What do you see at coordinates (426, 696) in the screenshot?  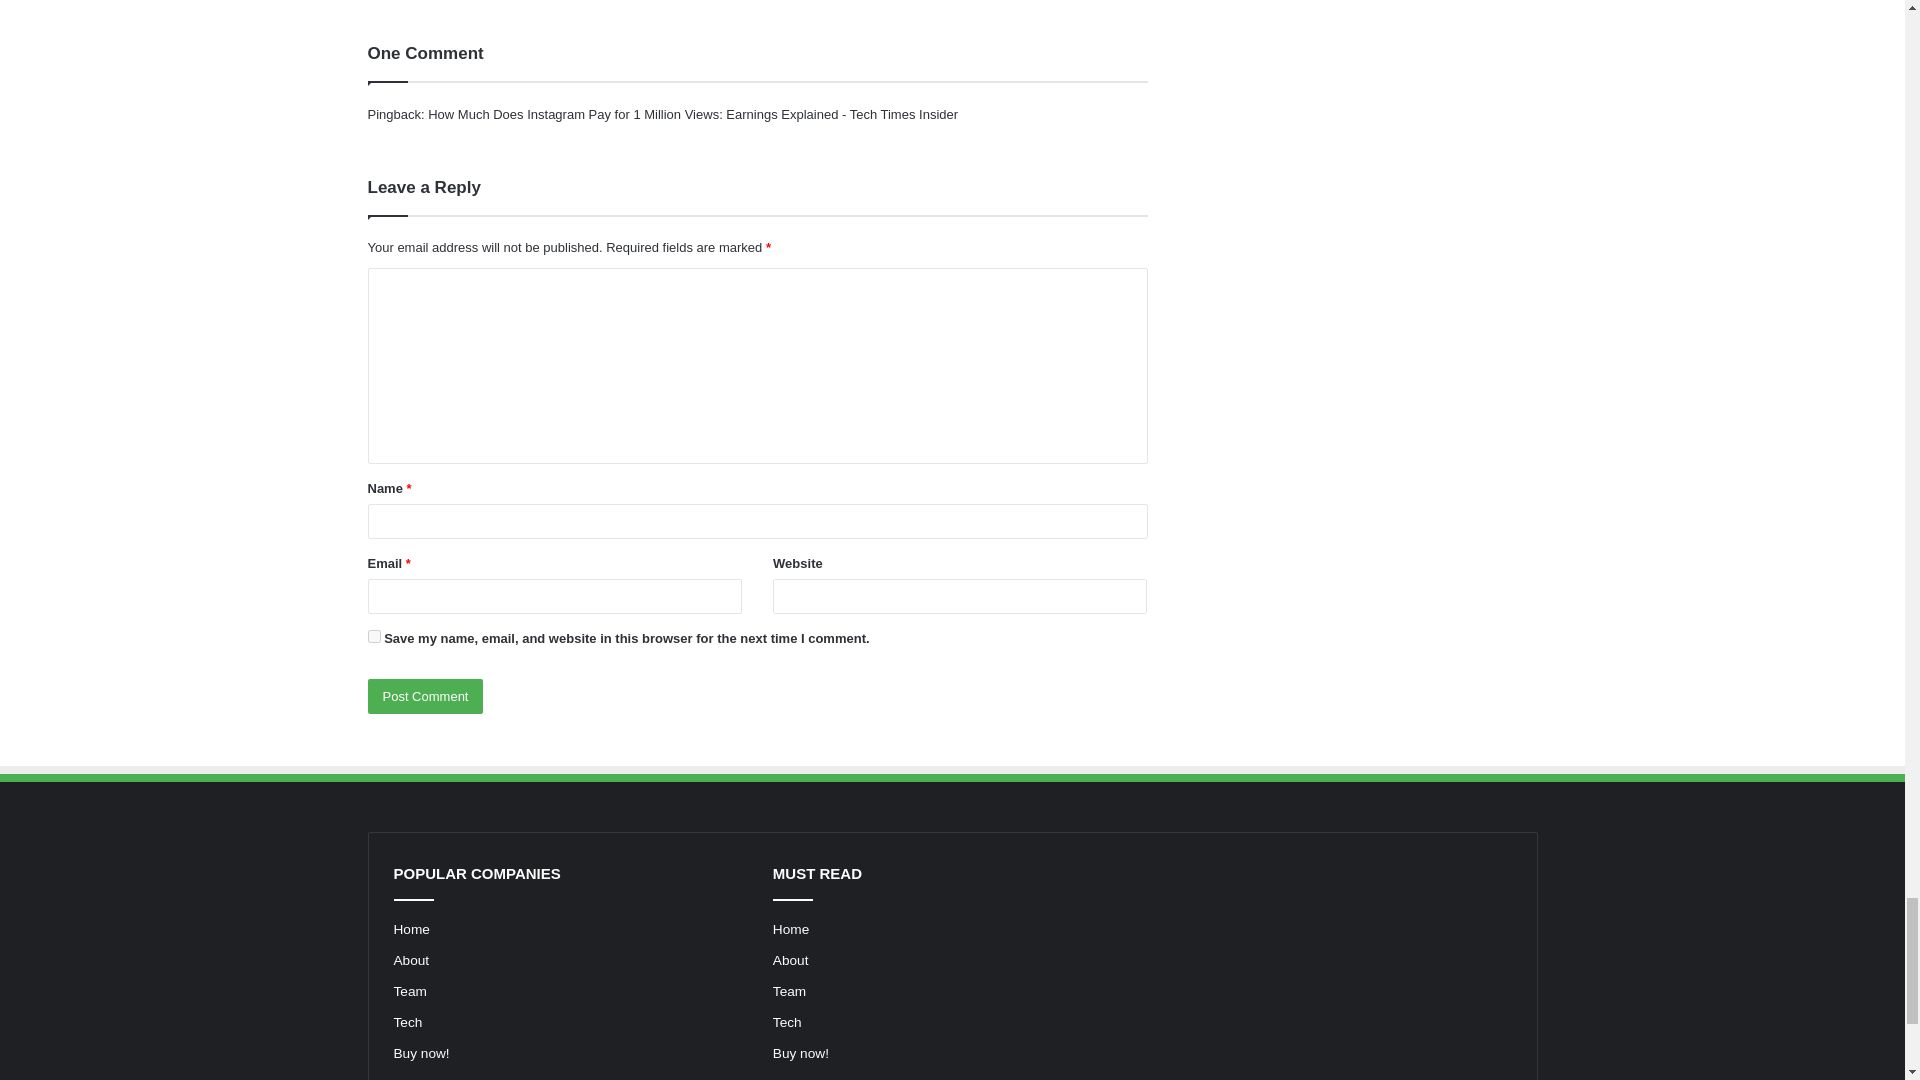 I see `Post Comment` at bounding box center [426, 696].